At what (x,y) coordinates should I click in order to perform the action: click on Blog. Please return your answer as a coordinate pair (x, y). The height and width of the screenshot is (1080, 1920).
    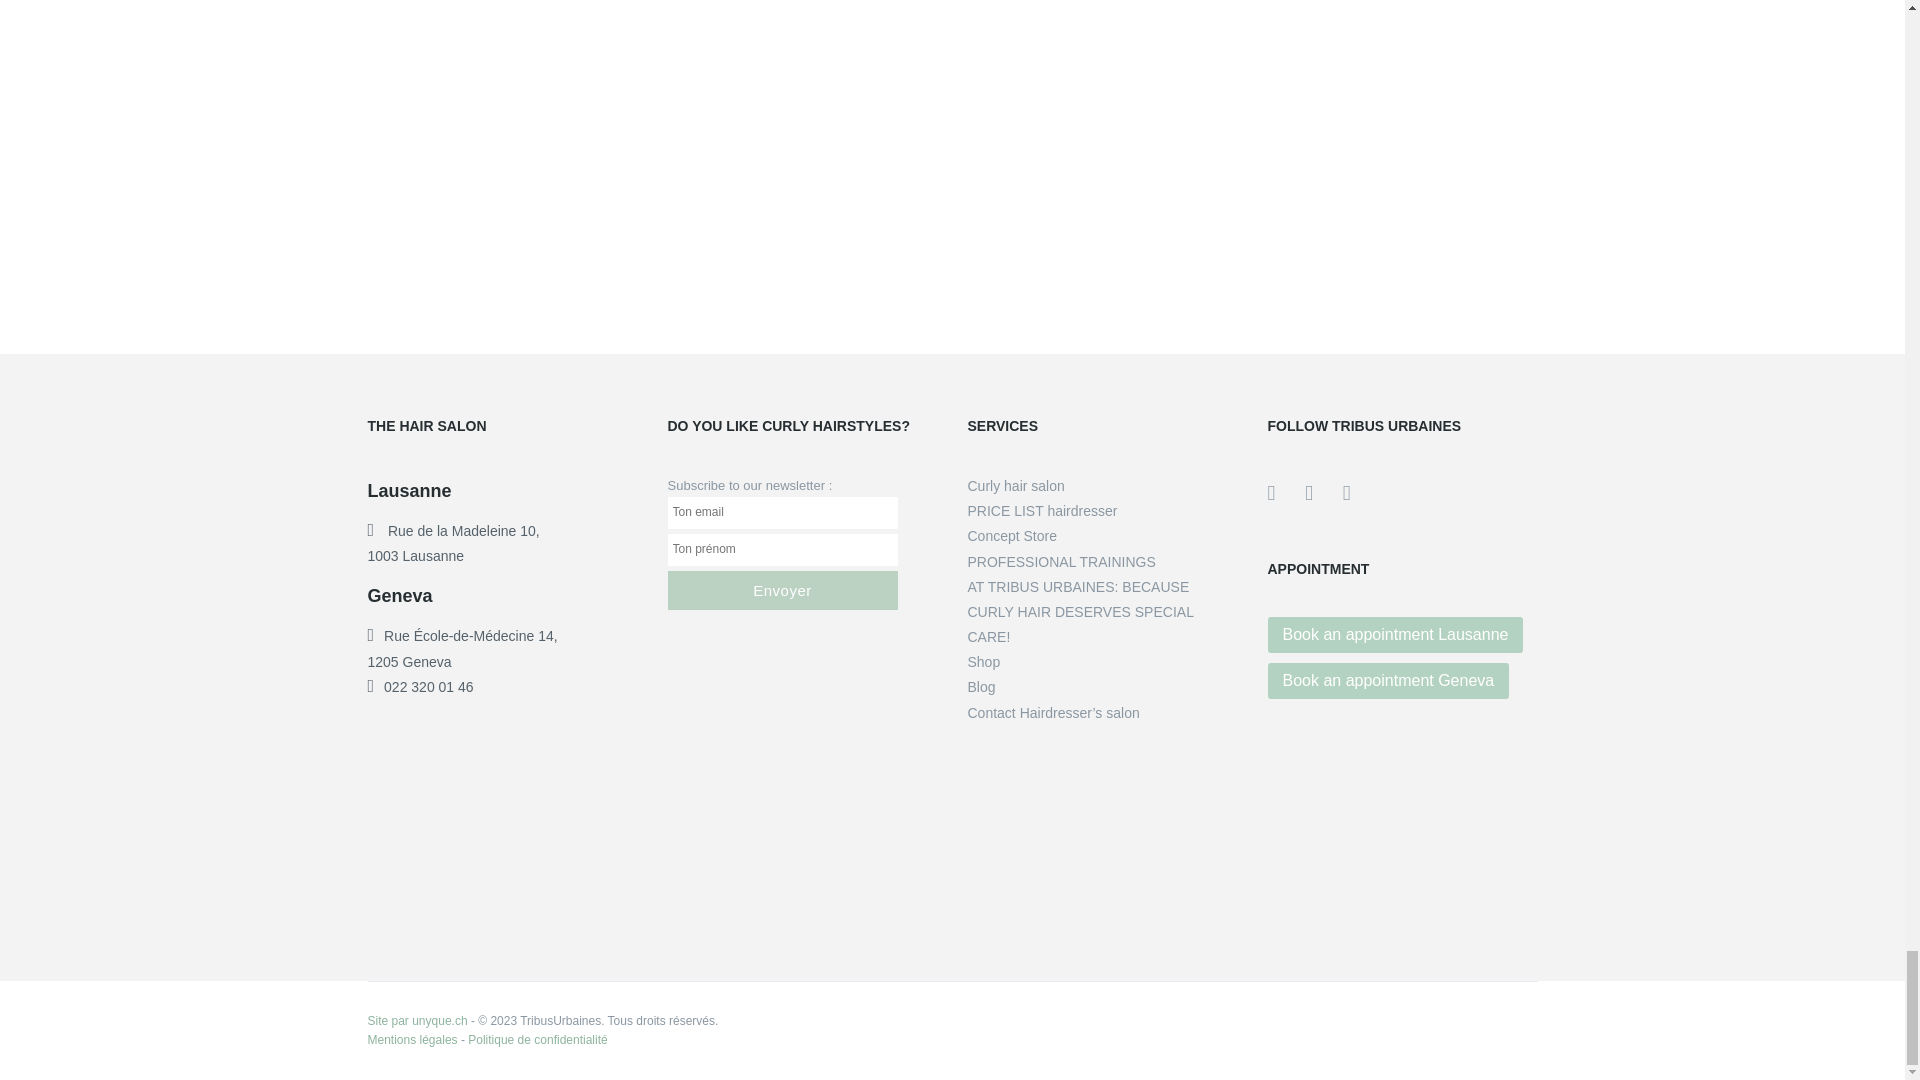
    Looking at the image, I should click on (982, 687).